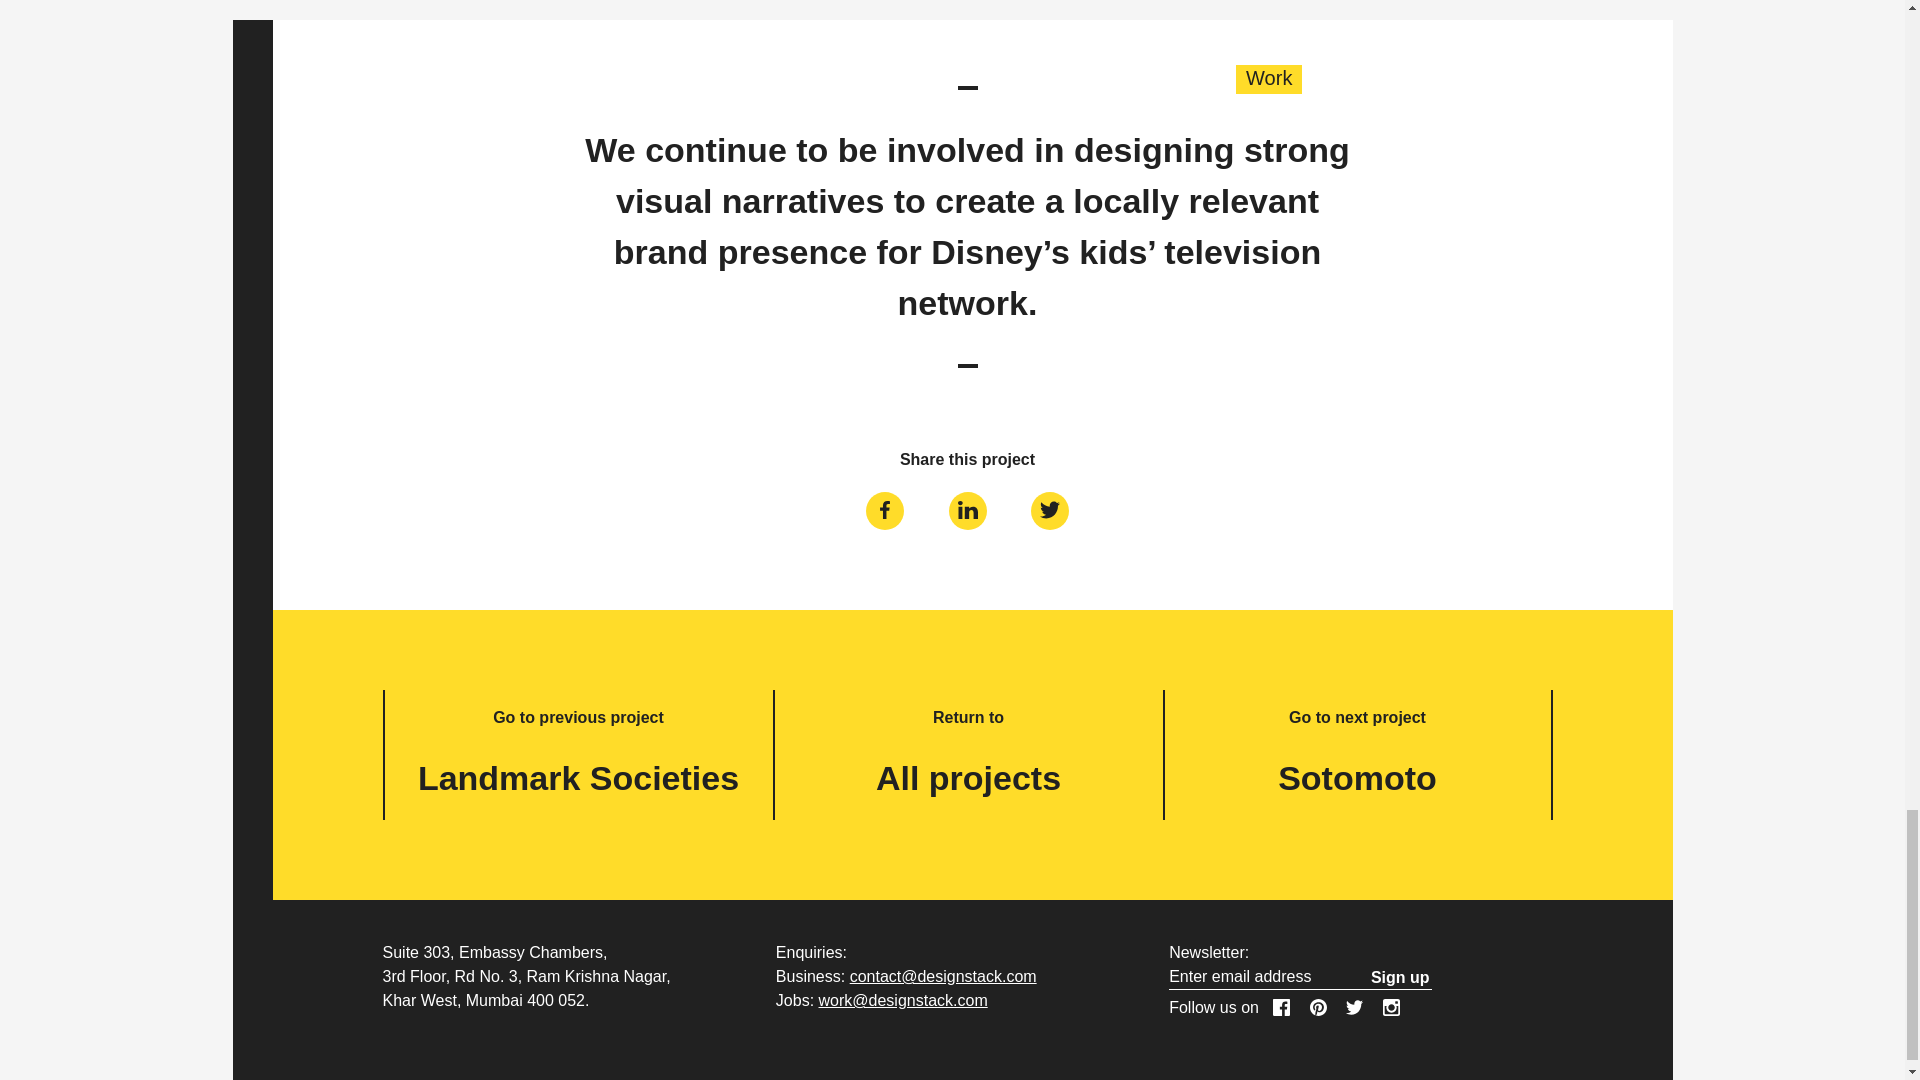  What do you see at coordinates (968, 510) in the screenshot?
I see `Linkedin` at bounding box center [968, 510].